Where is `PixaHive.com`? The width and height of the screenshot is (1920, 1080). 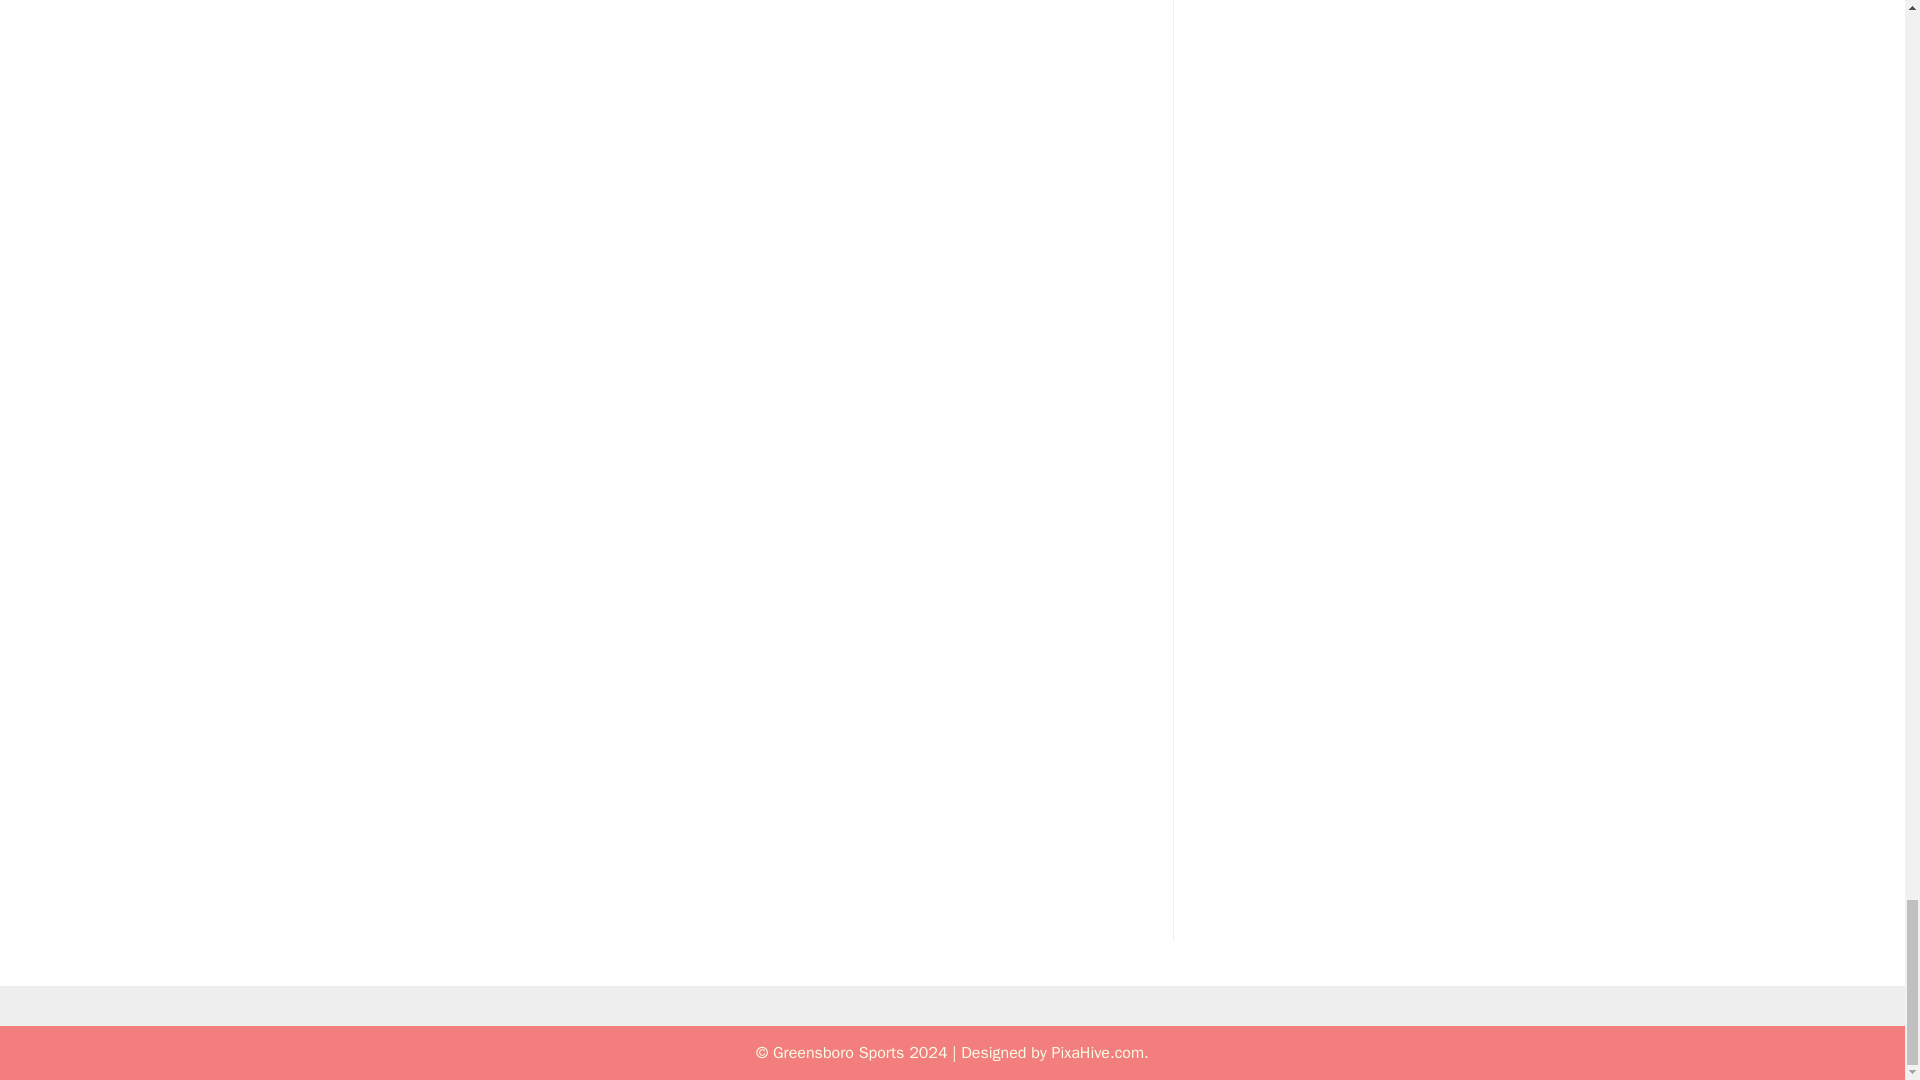
PixaHive.com is located at coordinates (1097, 1052).